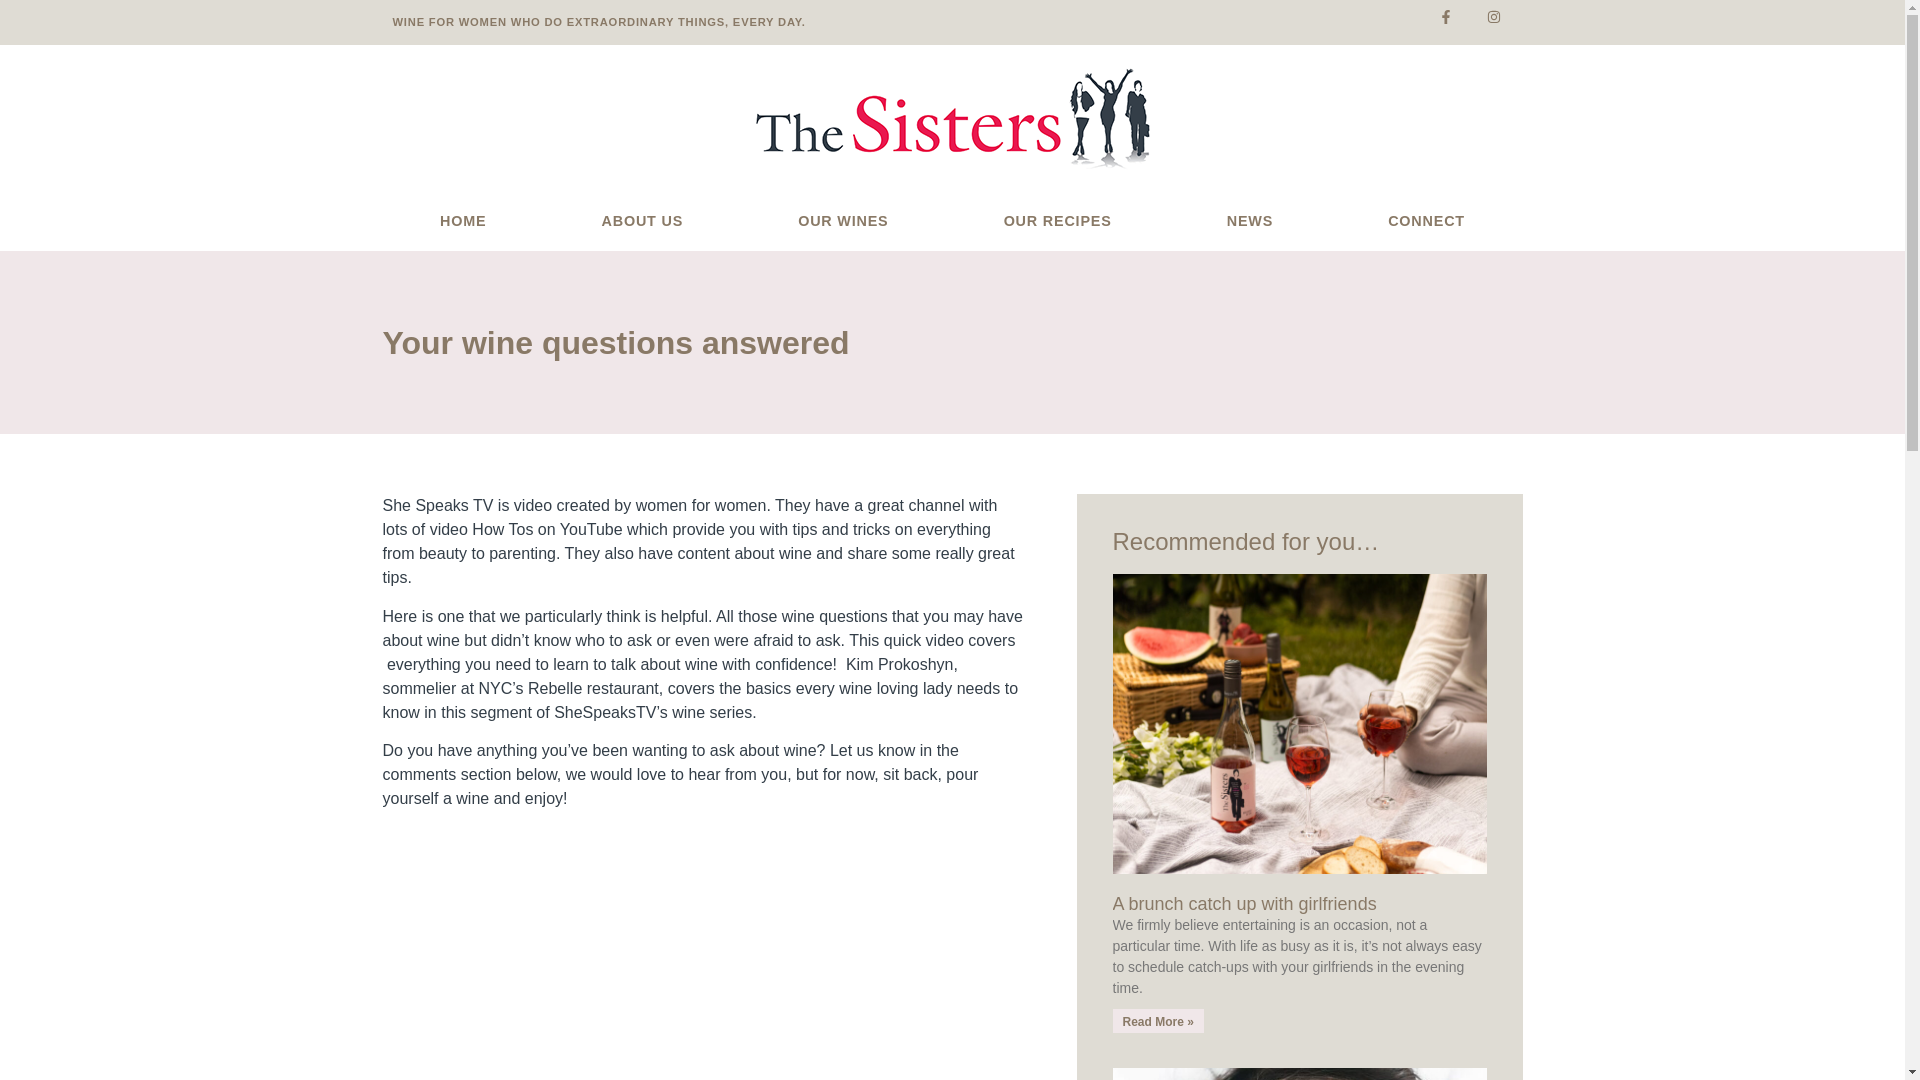 The image size is (1920, 1080). What do you see at coordinates (1250, 222) in the screenshot?
I see `NEWS` at bounding box center [1250, 222].